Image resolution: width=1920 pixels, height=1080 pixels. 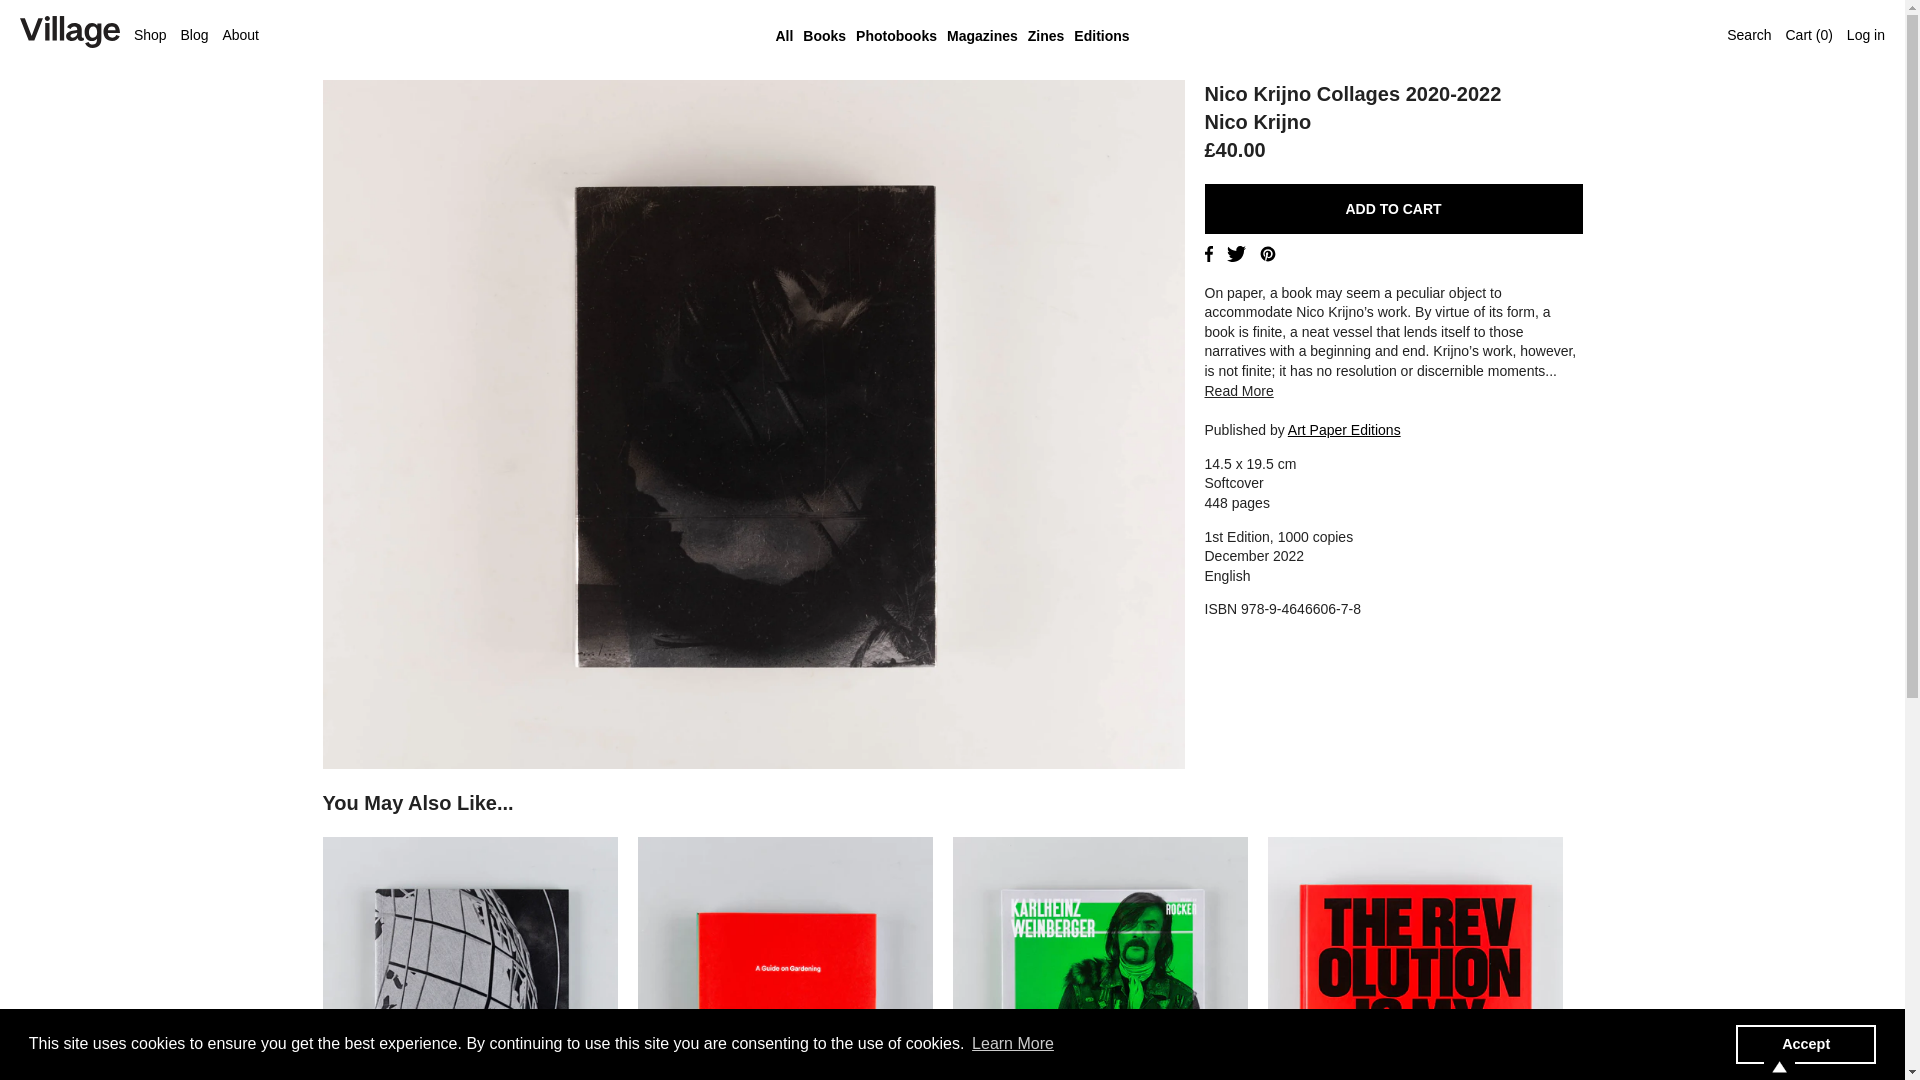 What do you see at coordinates (982, 37) in the screenshot?
I see `Magazines` at bounding box center [982, 37].